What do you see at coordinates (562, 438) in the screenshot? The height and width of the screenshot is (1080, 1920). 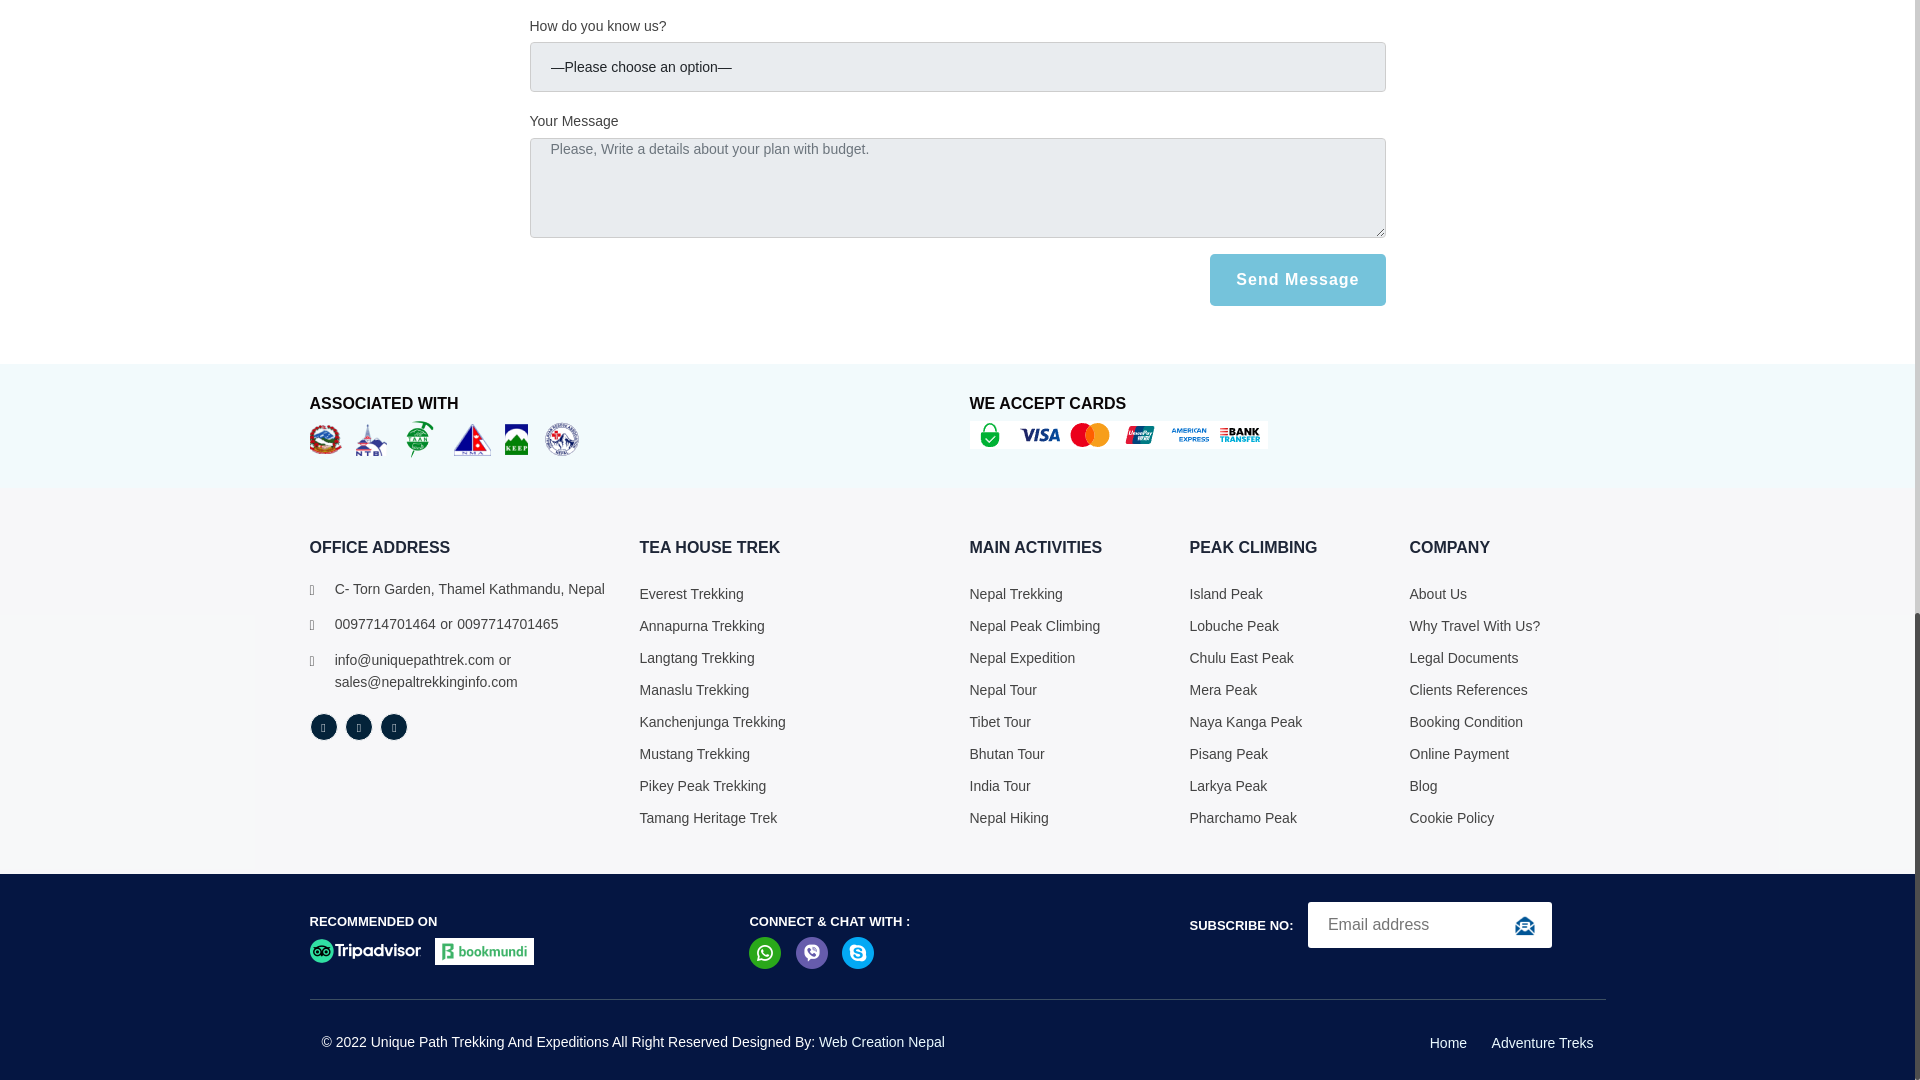 I see `Himalayan Rescue Association Nepal` at bounding box center [562, 438].